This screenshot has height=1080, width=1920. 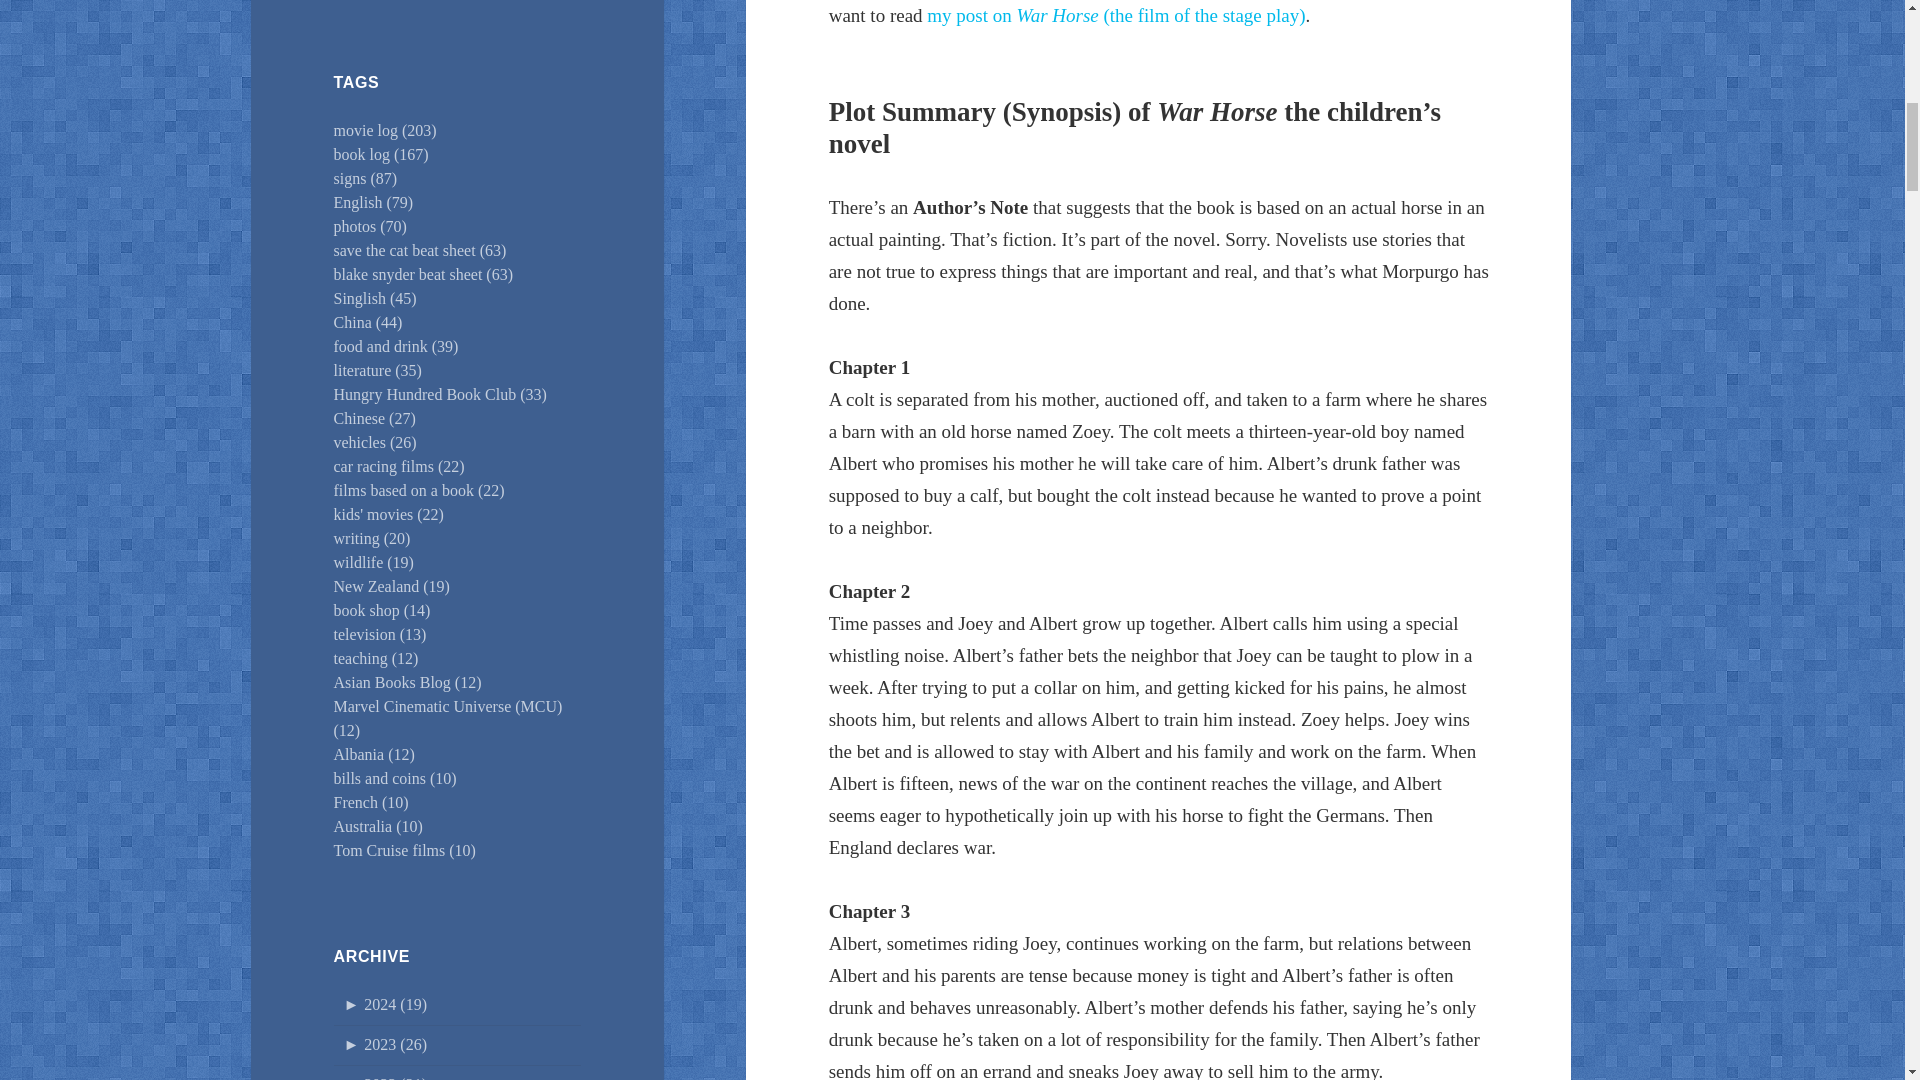 I want to click on 2022, so click(x=386, y=1078).